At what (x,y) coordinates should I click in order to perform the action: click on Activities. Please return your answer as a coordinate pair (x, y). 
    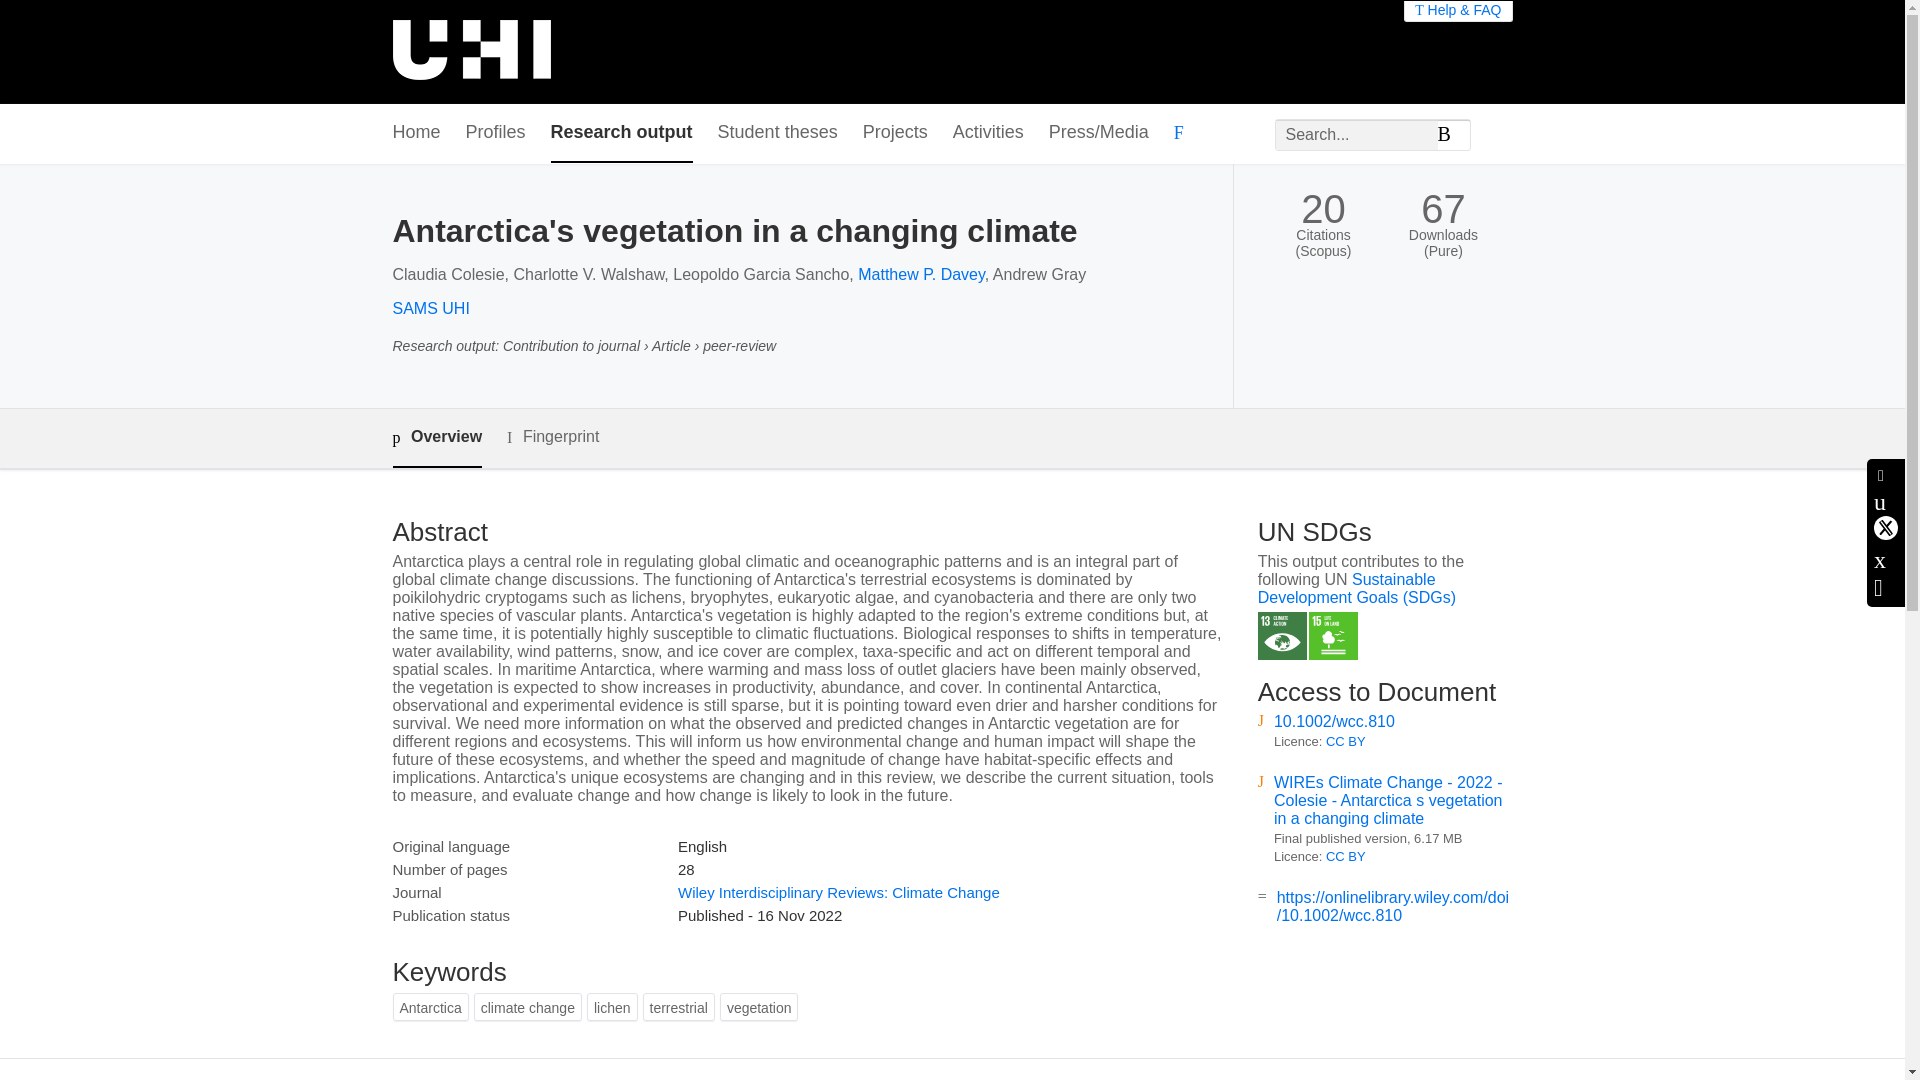
    Looking at the image, I should click on (988, 133).